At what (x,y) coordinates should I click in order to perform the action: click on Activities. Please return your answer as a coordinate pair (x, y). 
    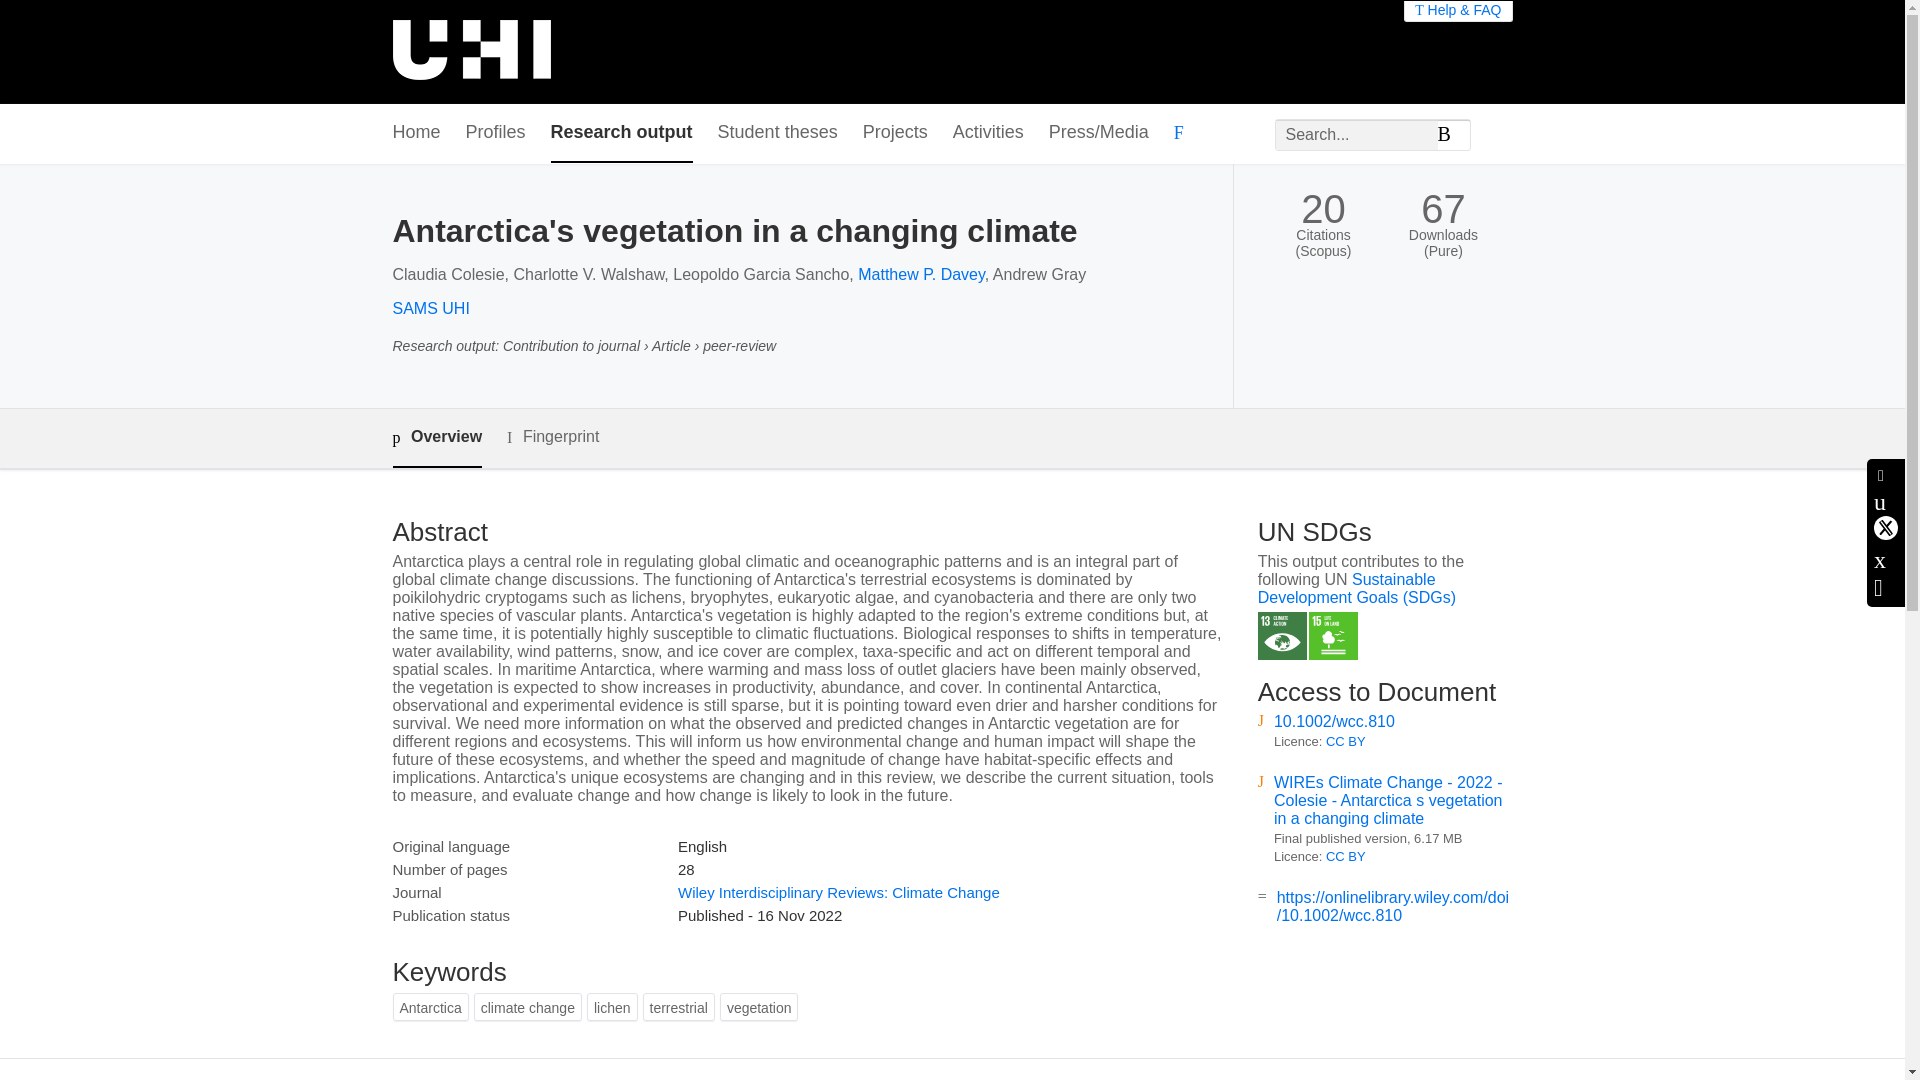
    Looking at the image, I should click on (988, 133).